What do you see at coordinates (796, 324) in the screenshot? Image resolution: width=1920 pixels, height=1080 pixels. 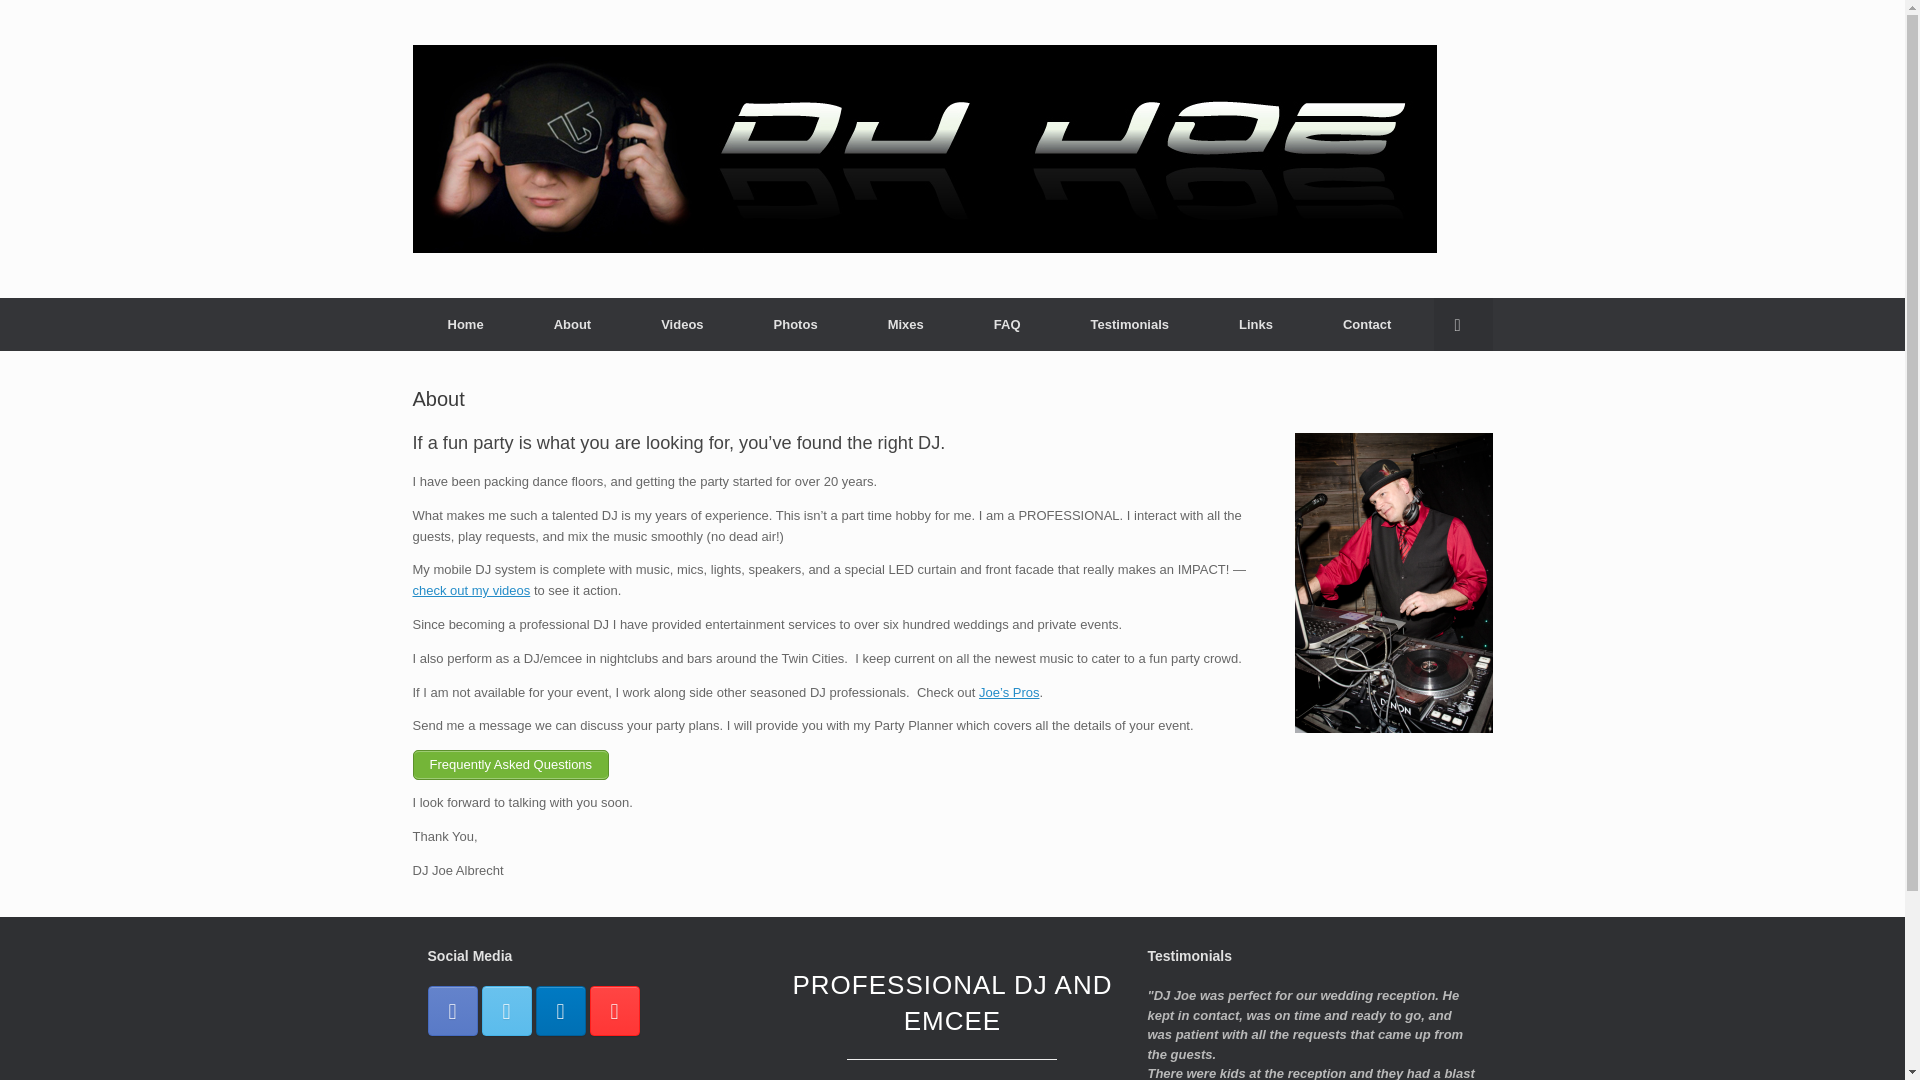 I see `Photos` at bounding box center [796, 324].